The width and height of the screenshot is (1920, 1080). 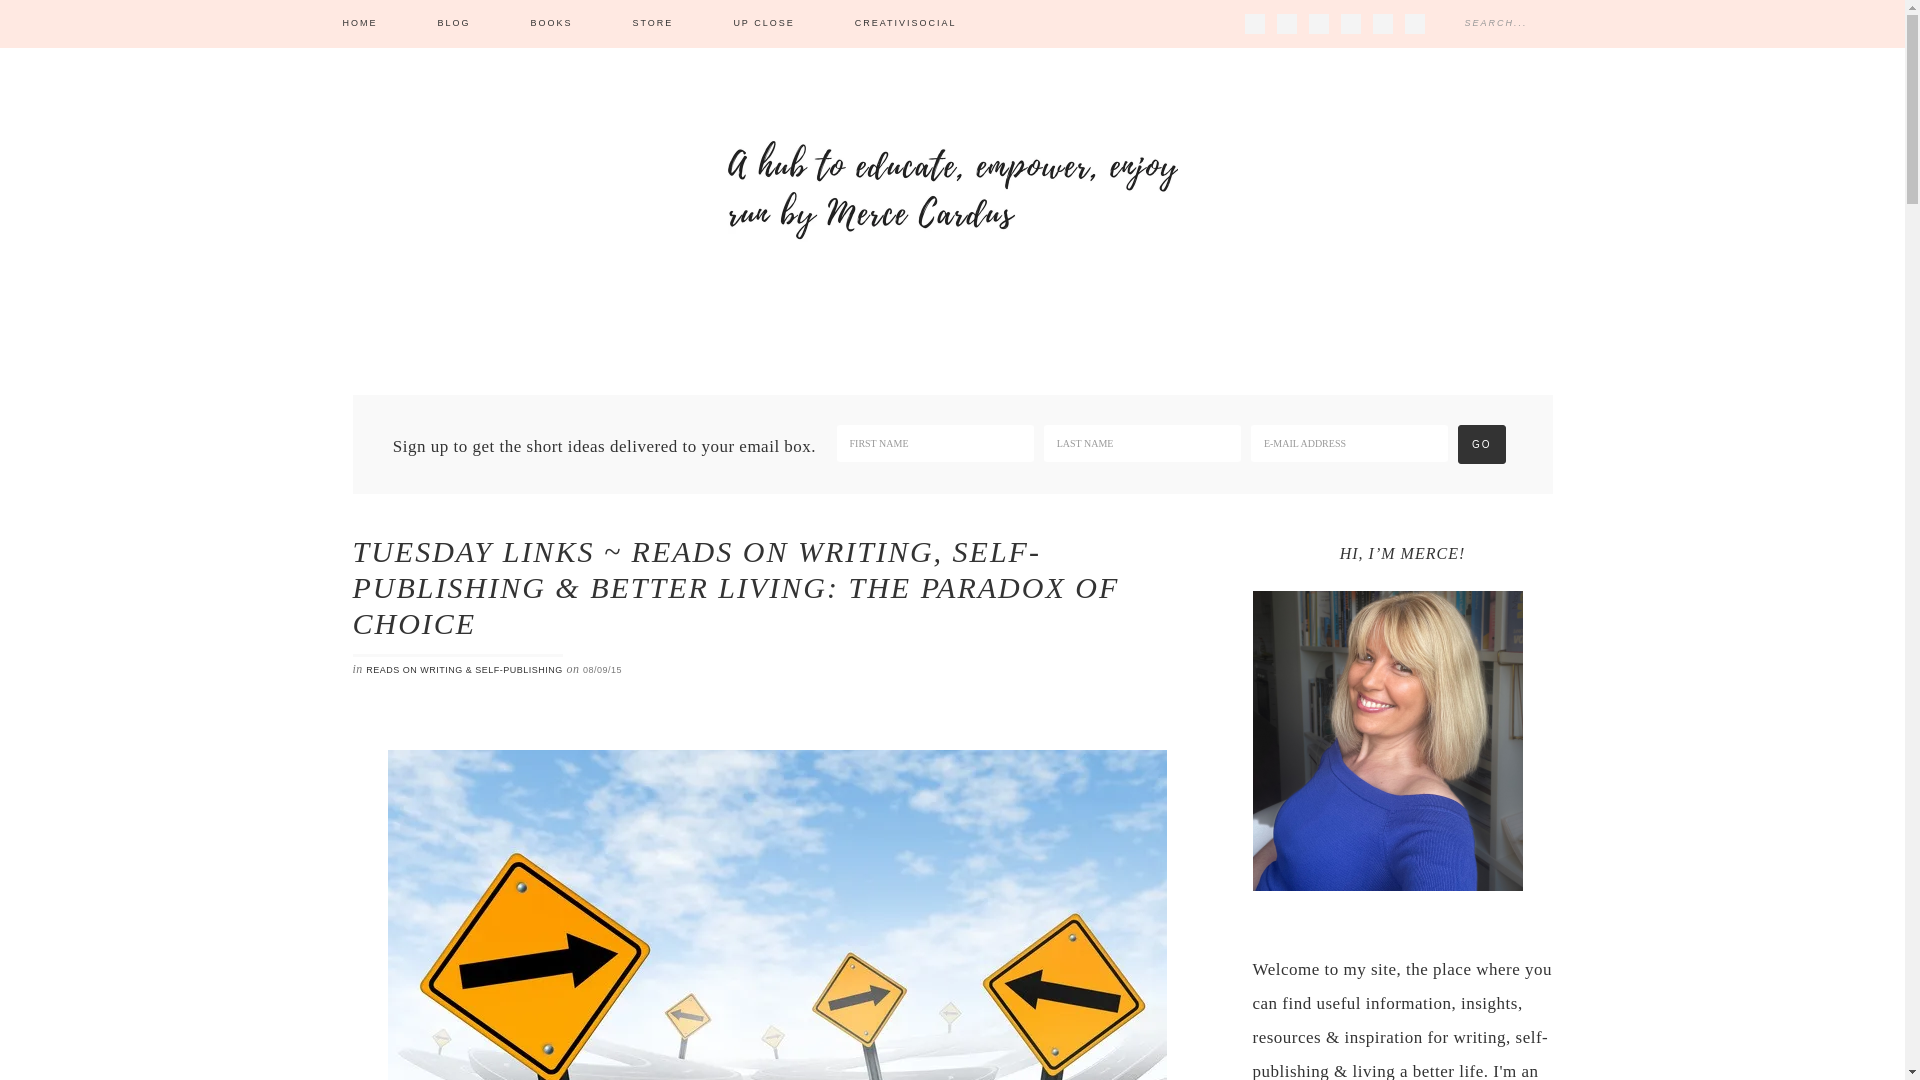 I want to click on BOOKS, so click(x=552, y=24).